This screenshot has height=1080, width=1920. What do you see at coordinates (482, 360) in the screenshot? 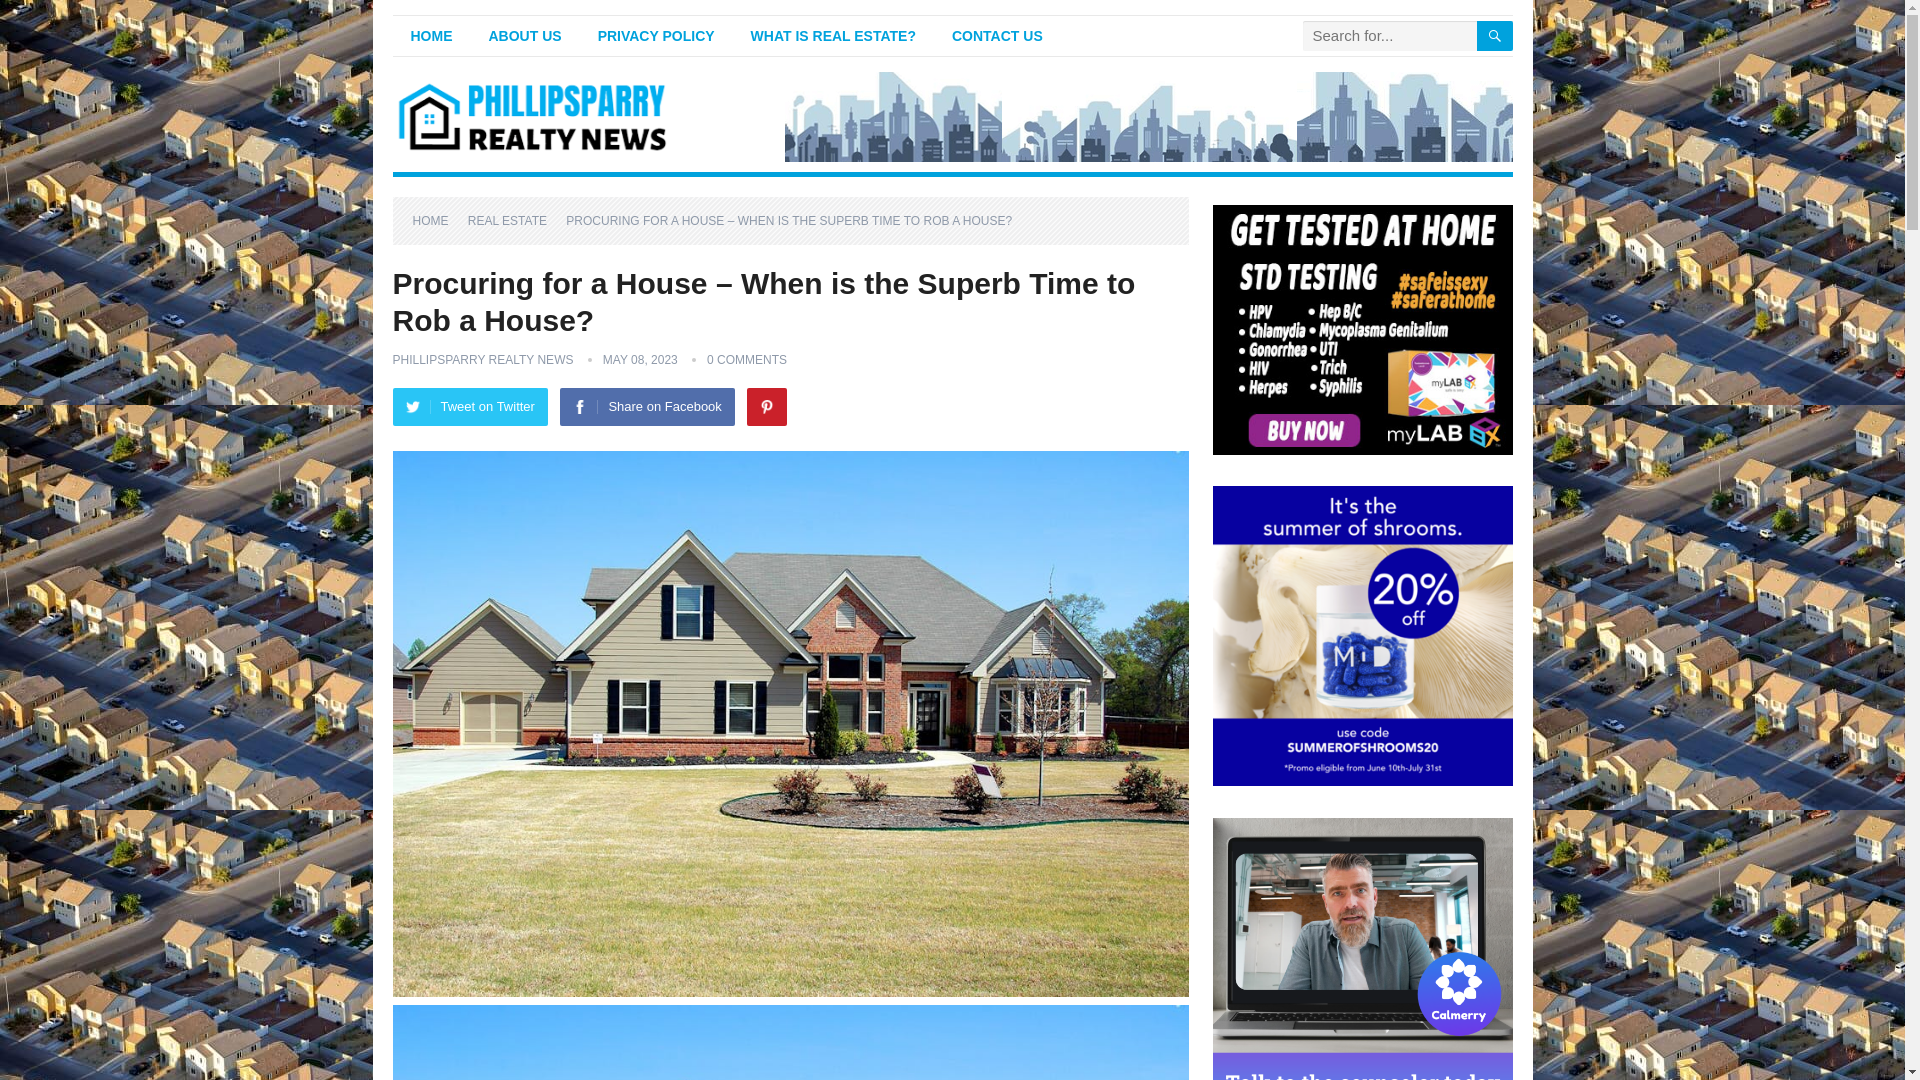
I see `PHILLIPSPARRY REALTY NEWS` at bounding box center [482, 360].